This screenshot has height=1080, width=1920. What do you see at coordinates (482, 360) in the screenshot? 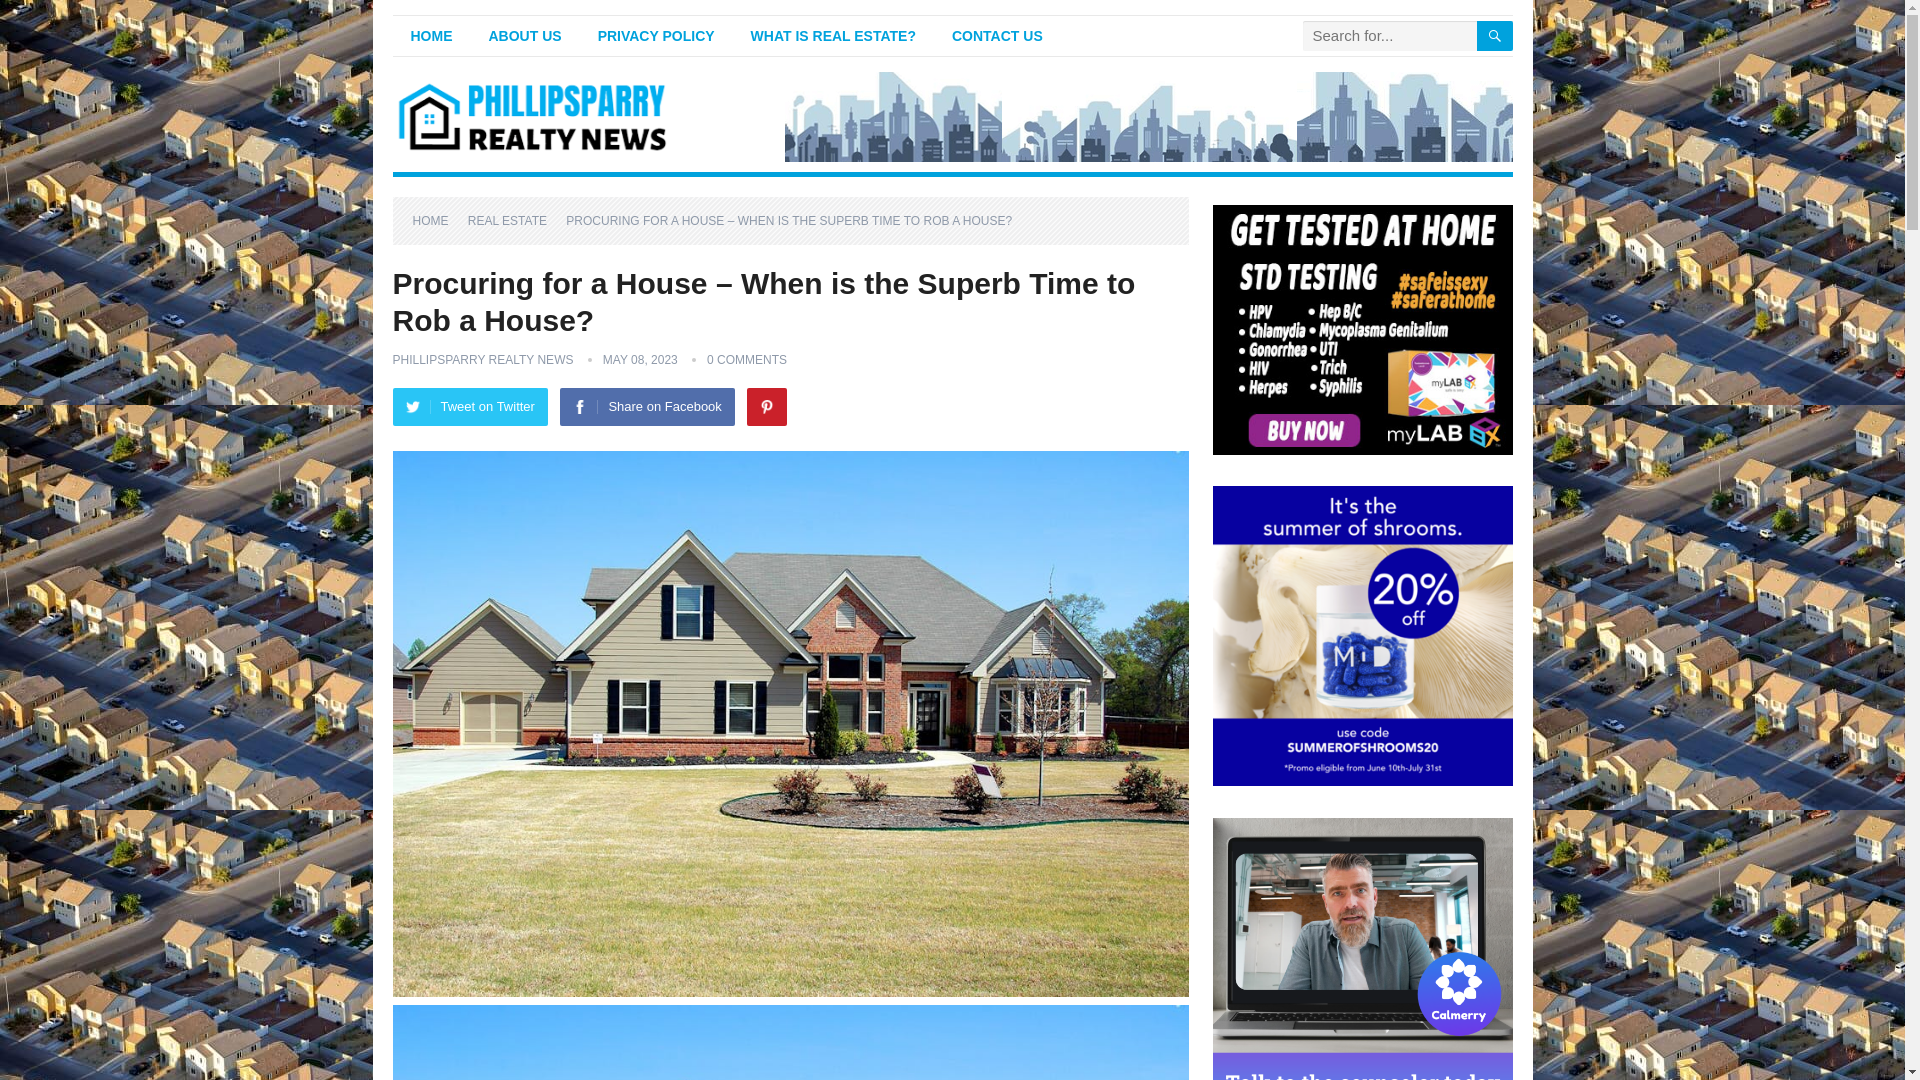
I see `PHILLIPSPARRY REALTY NEWS` at bounding box center [482, 360].